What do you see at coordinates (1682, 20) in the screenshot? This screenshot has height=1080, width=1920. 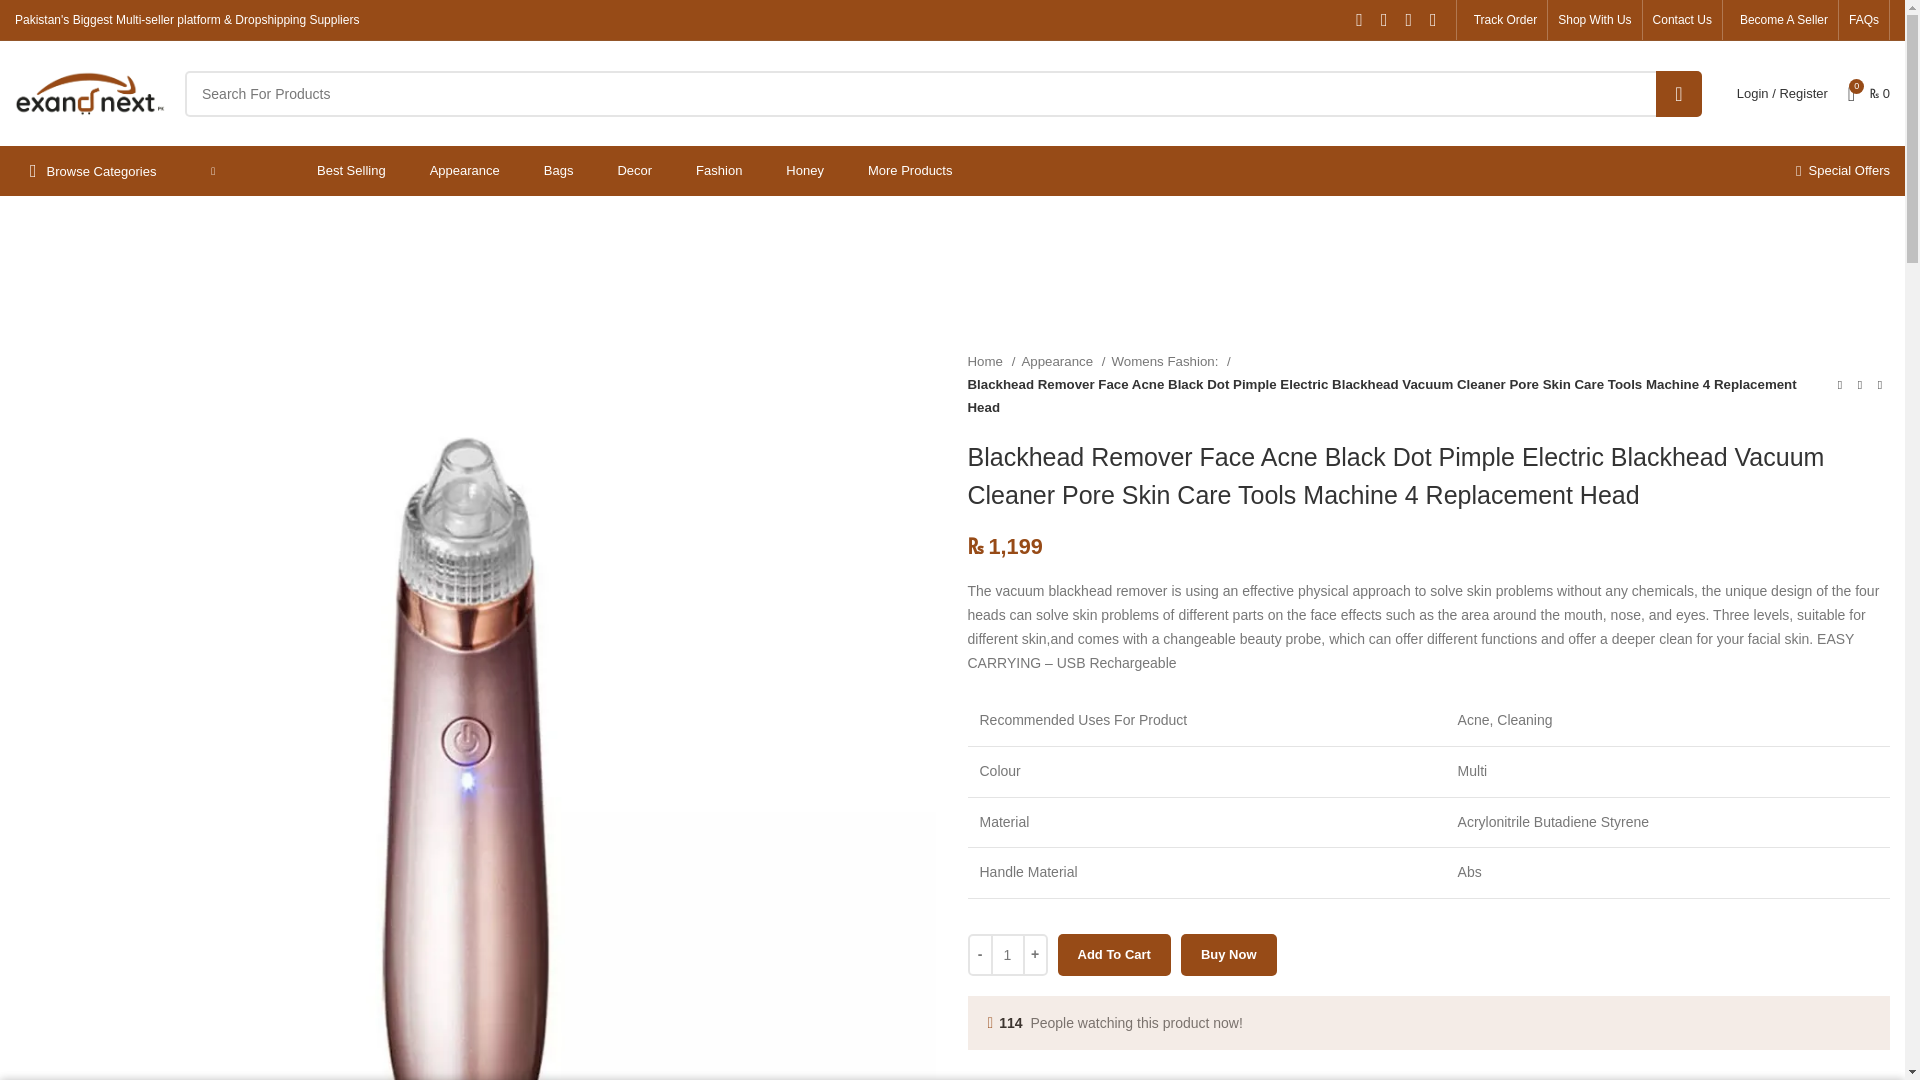 I see `Contact Us` at bounding box center [1682, 20].